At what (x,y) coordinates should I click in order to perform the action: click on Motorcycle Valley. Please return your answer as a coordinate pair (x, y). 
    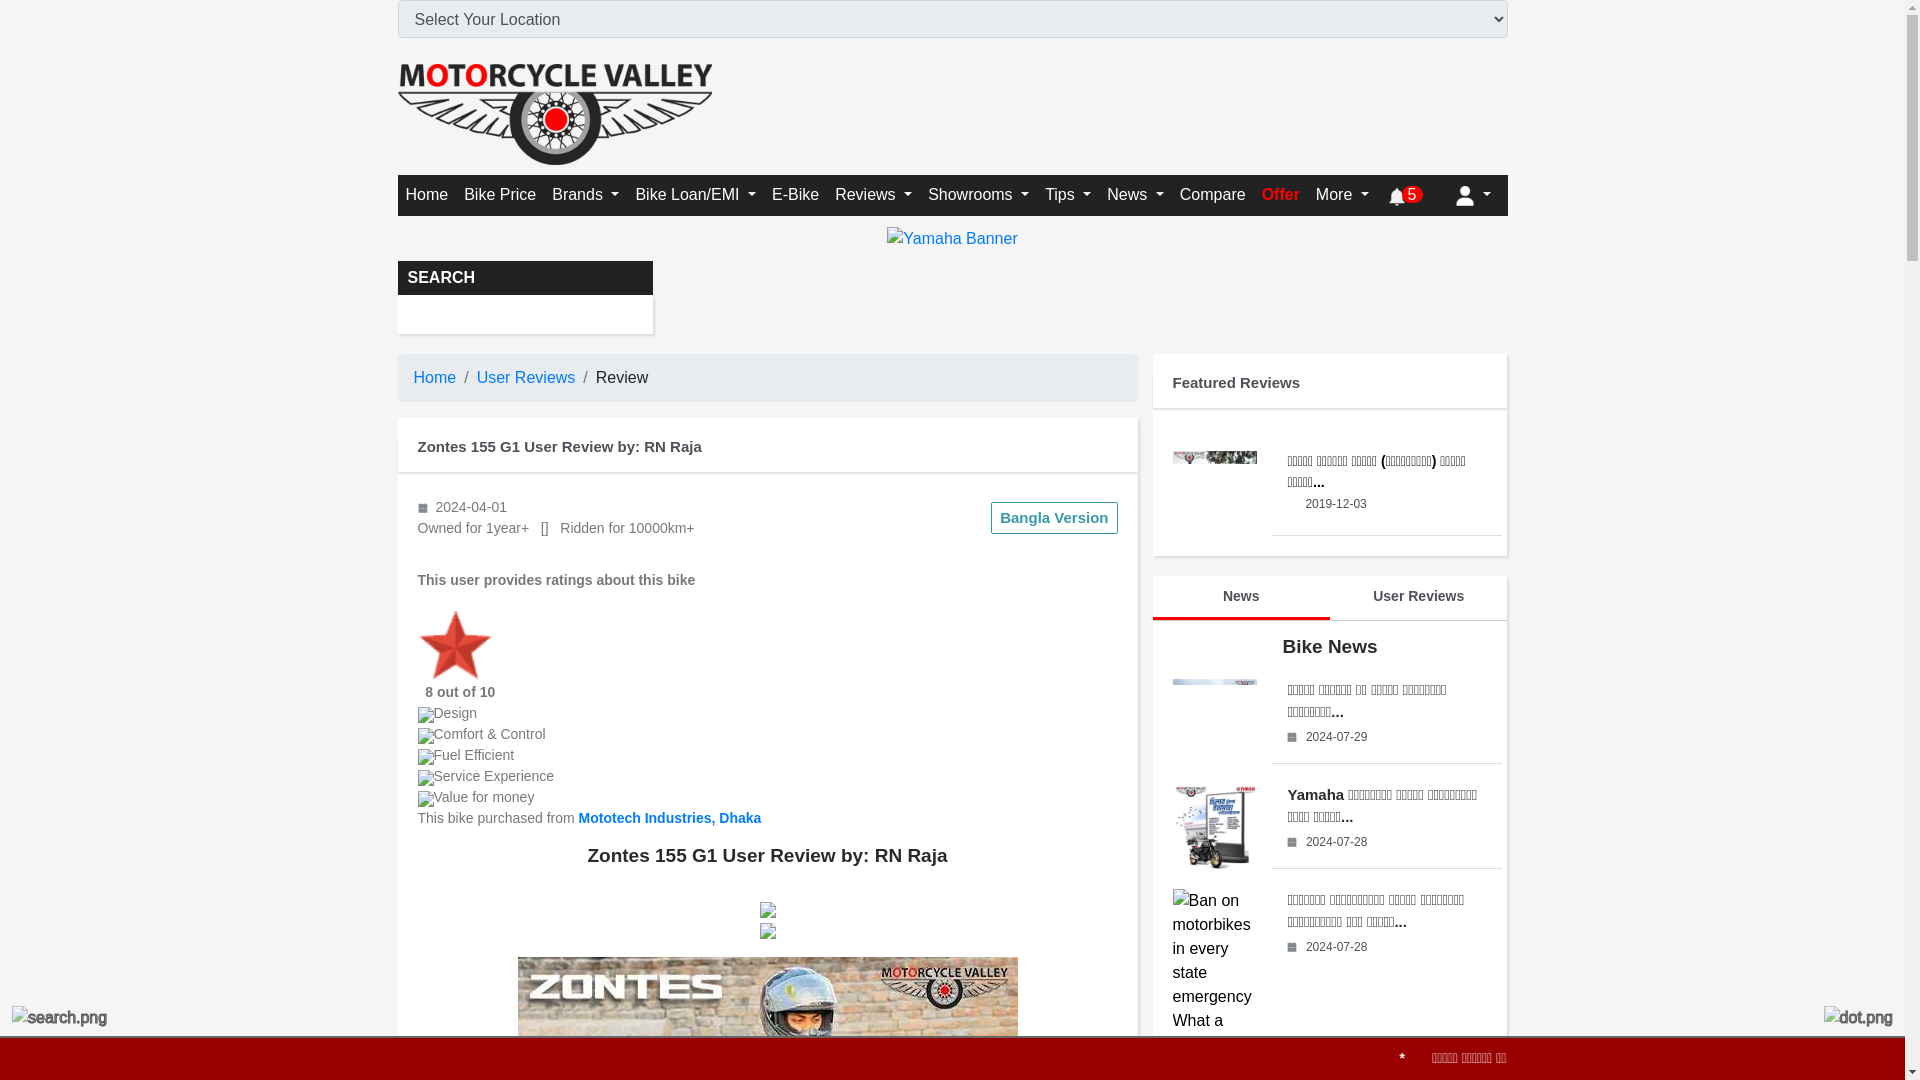
    Looking at the image, I should click on (426, 194).